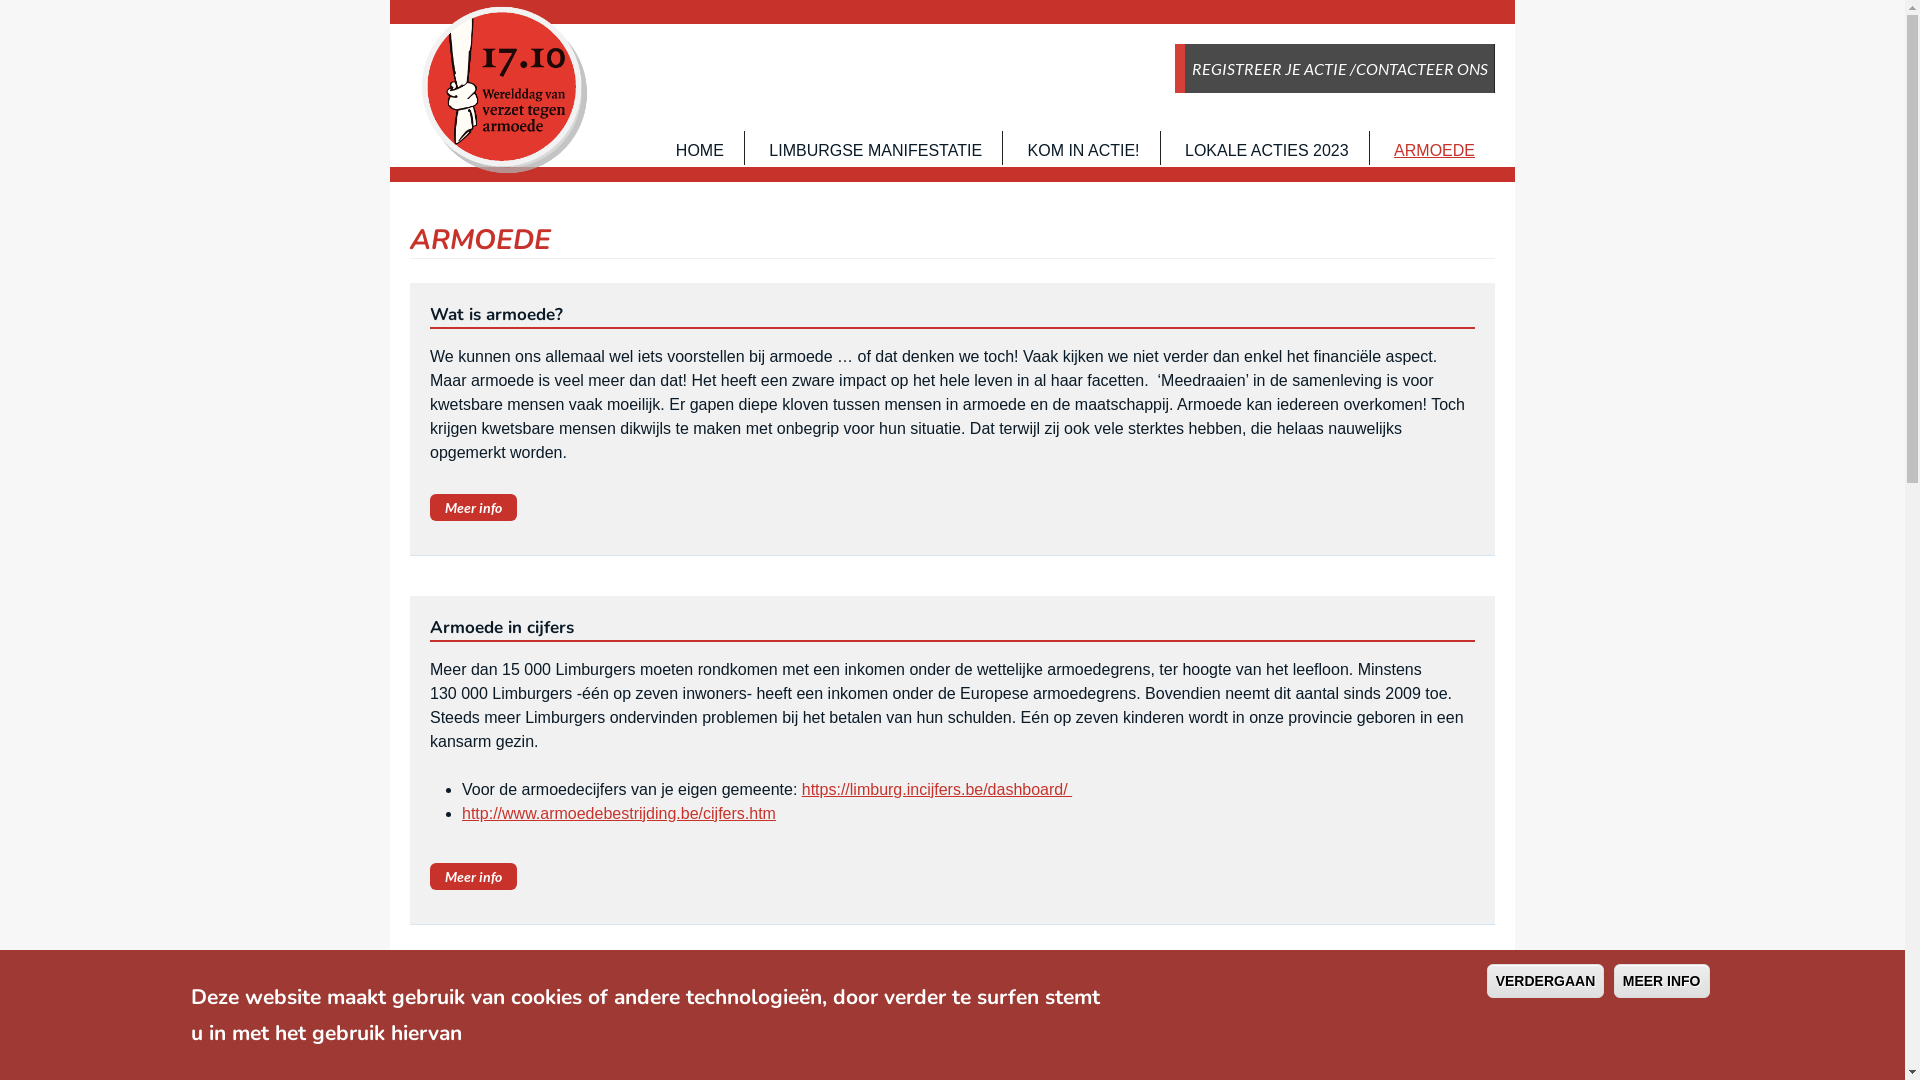  What do you see at coordinates (1546, 981) in the screenshot?
I see `VERDERGAAN` at bounding box center [1546, 981].